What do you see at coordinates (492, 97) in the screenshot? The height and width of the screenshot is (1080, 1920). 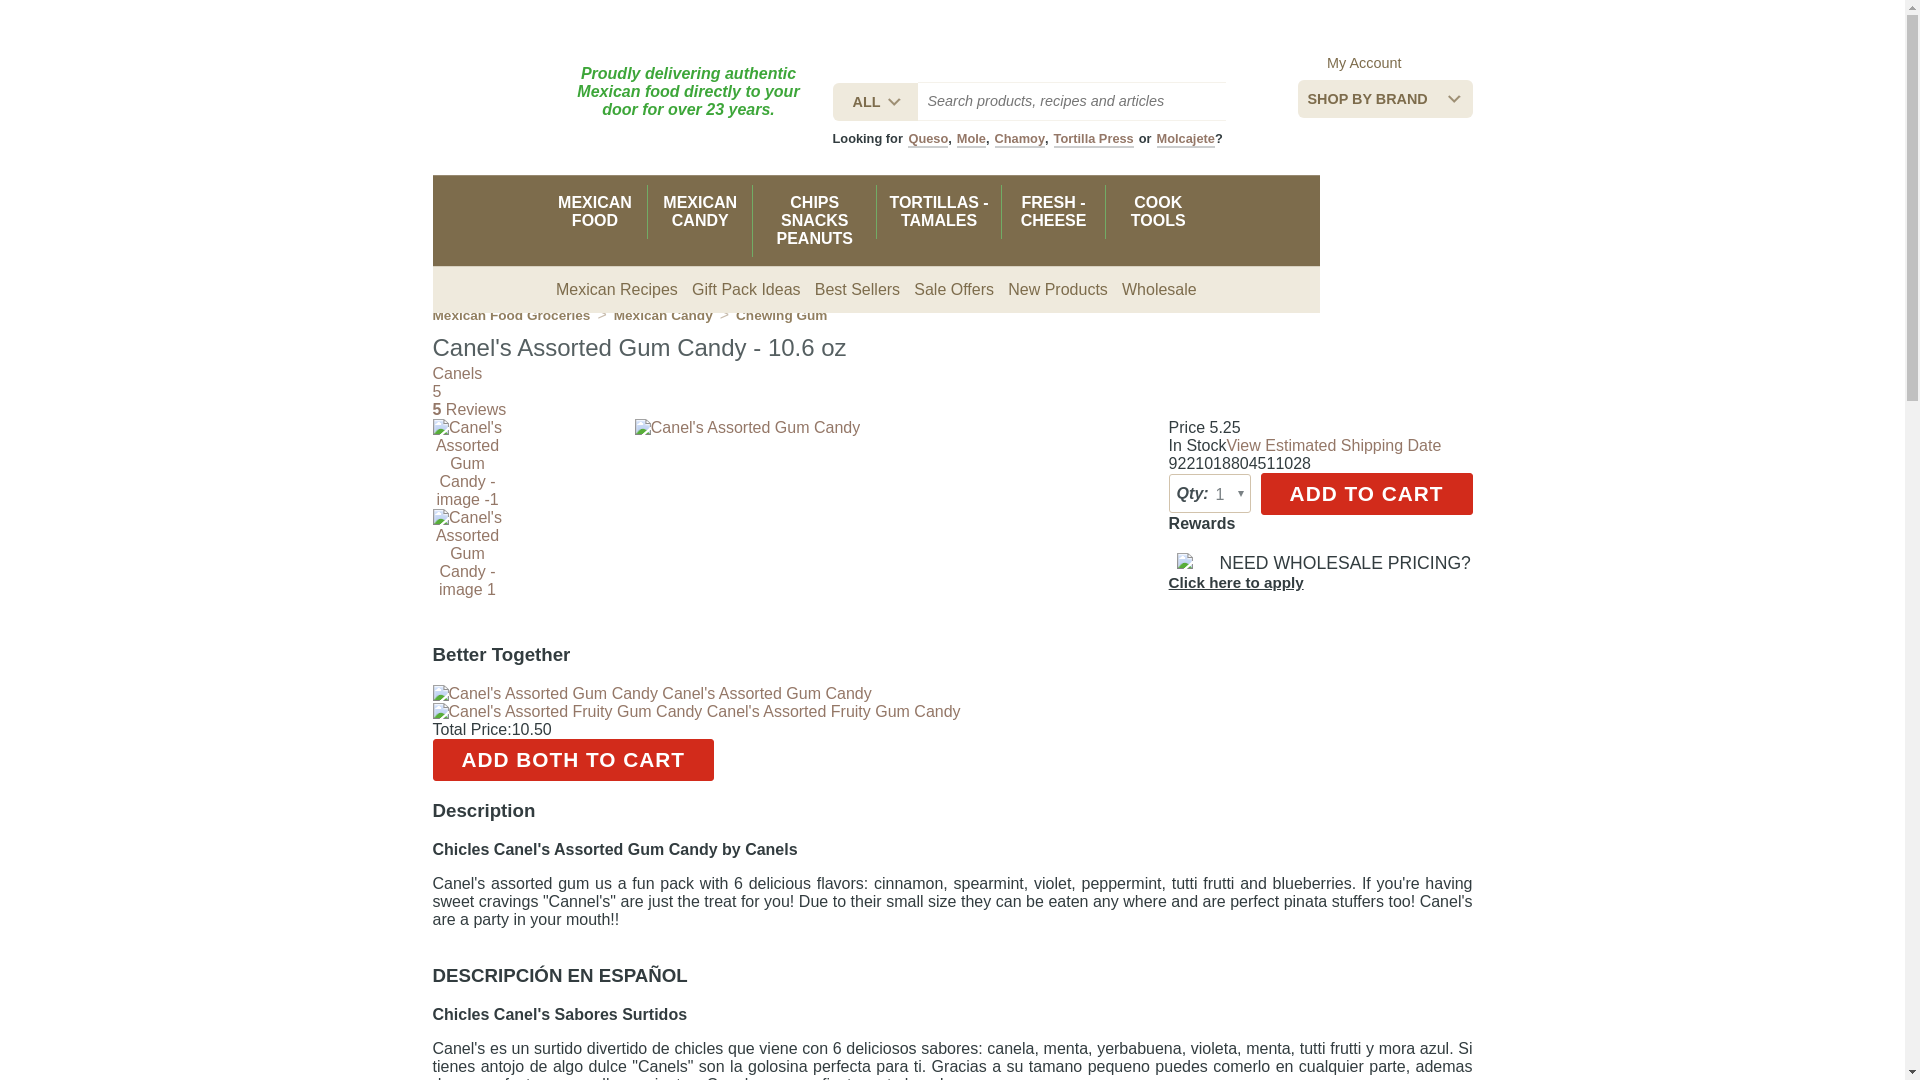 I see `mexgrocer.com` at bounding box center [492, 97].